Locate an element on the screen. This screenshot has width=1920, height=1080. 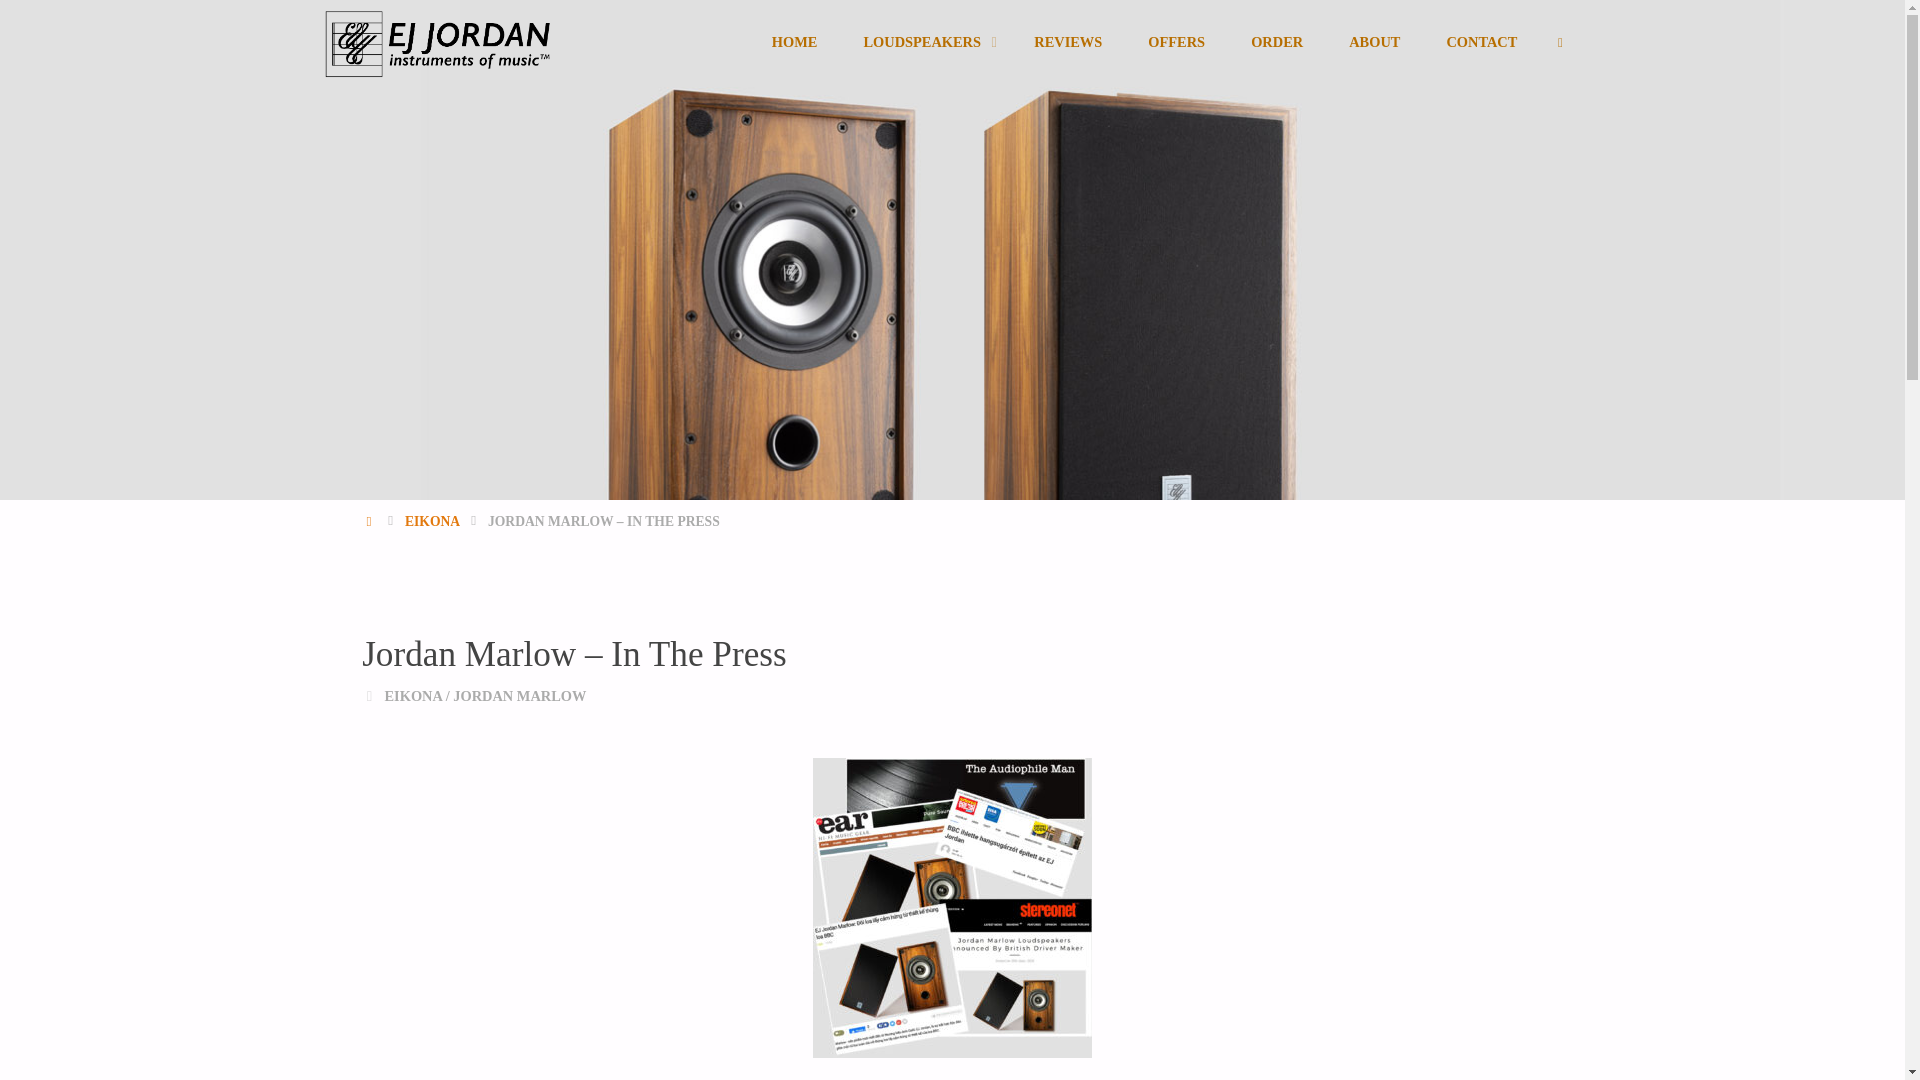
ABOUT is located at coordinates (1374, 42).